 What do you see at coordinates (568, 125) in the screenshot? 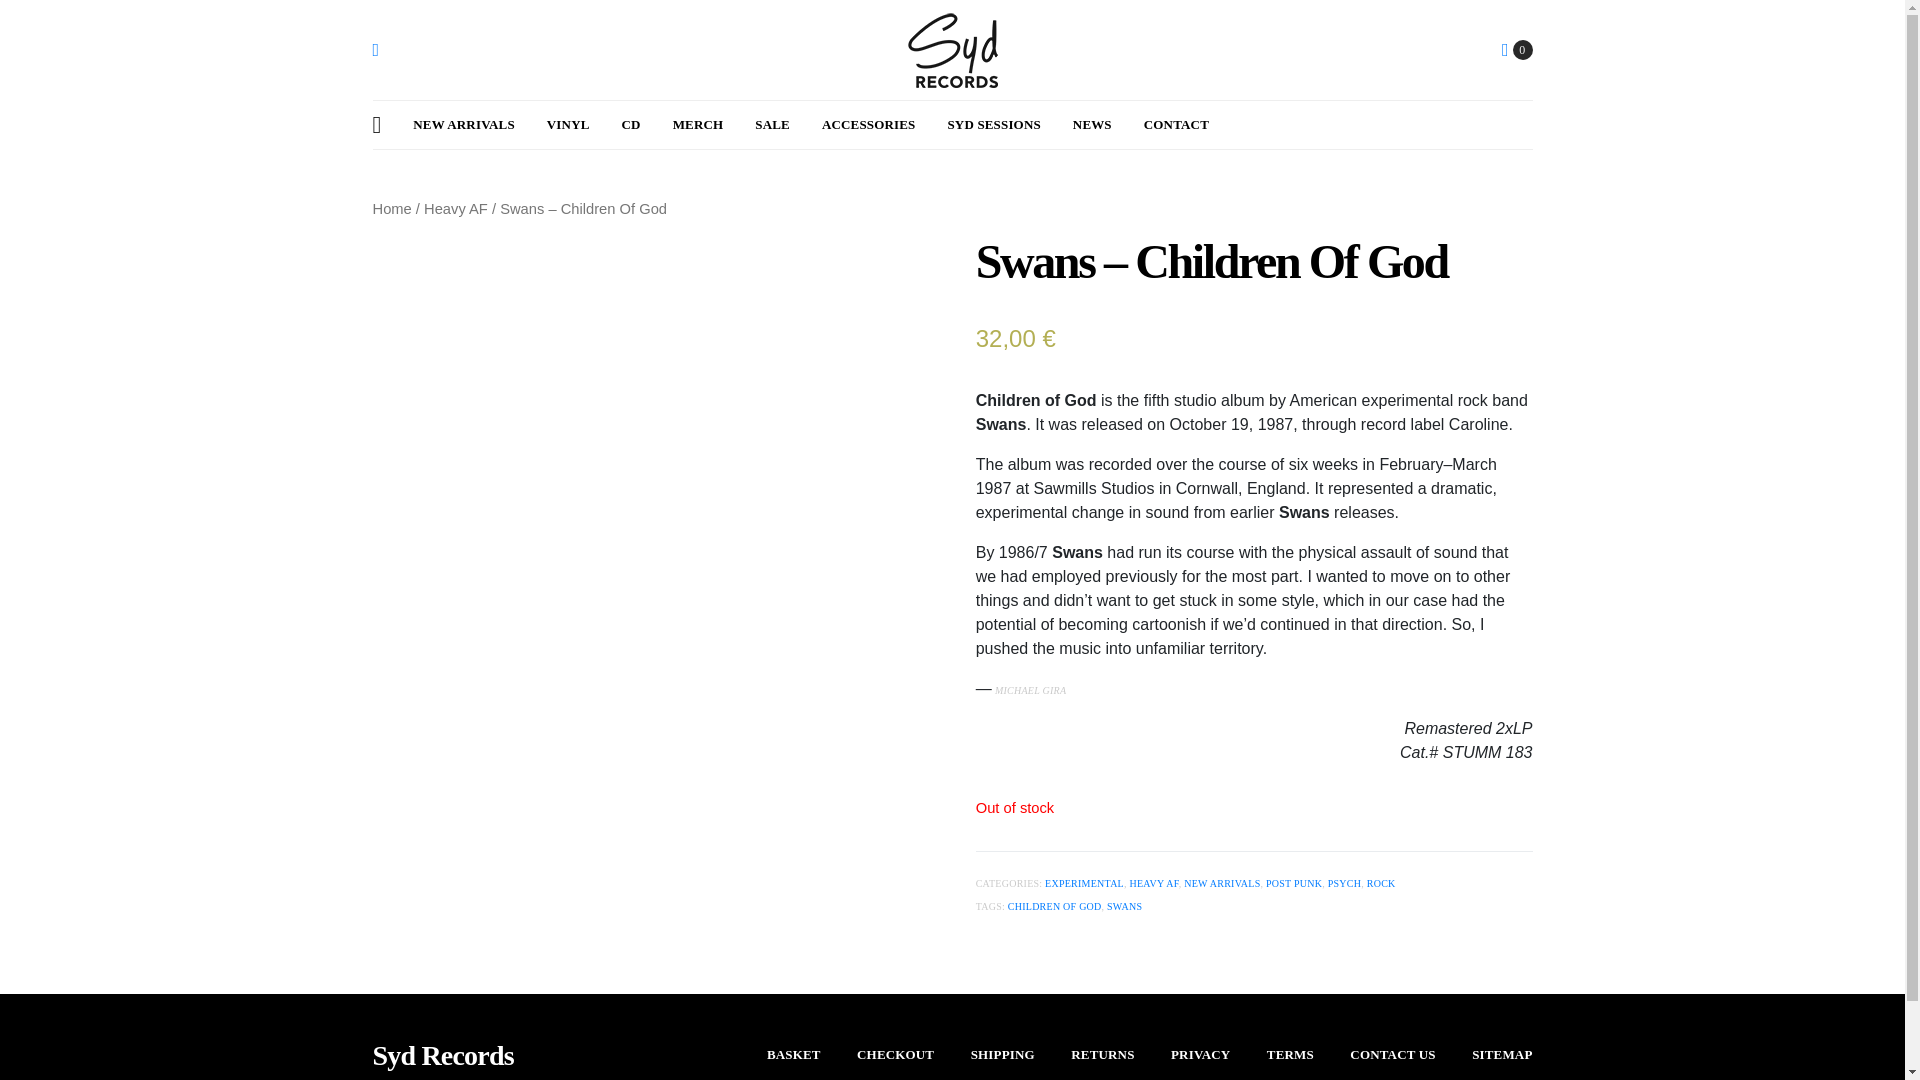
I see `VINYL` at bounding box center [568, 125].